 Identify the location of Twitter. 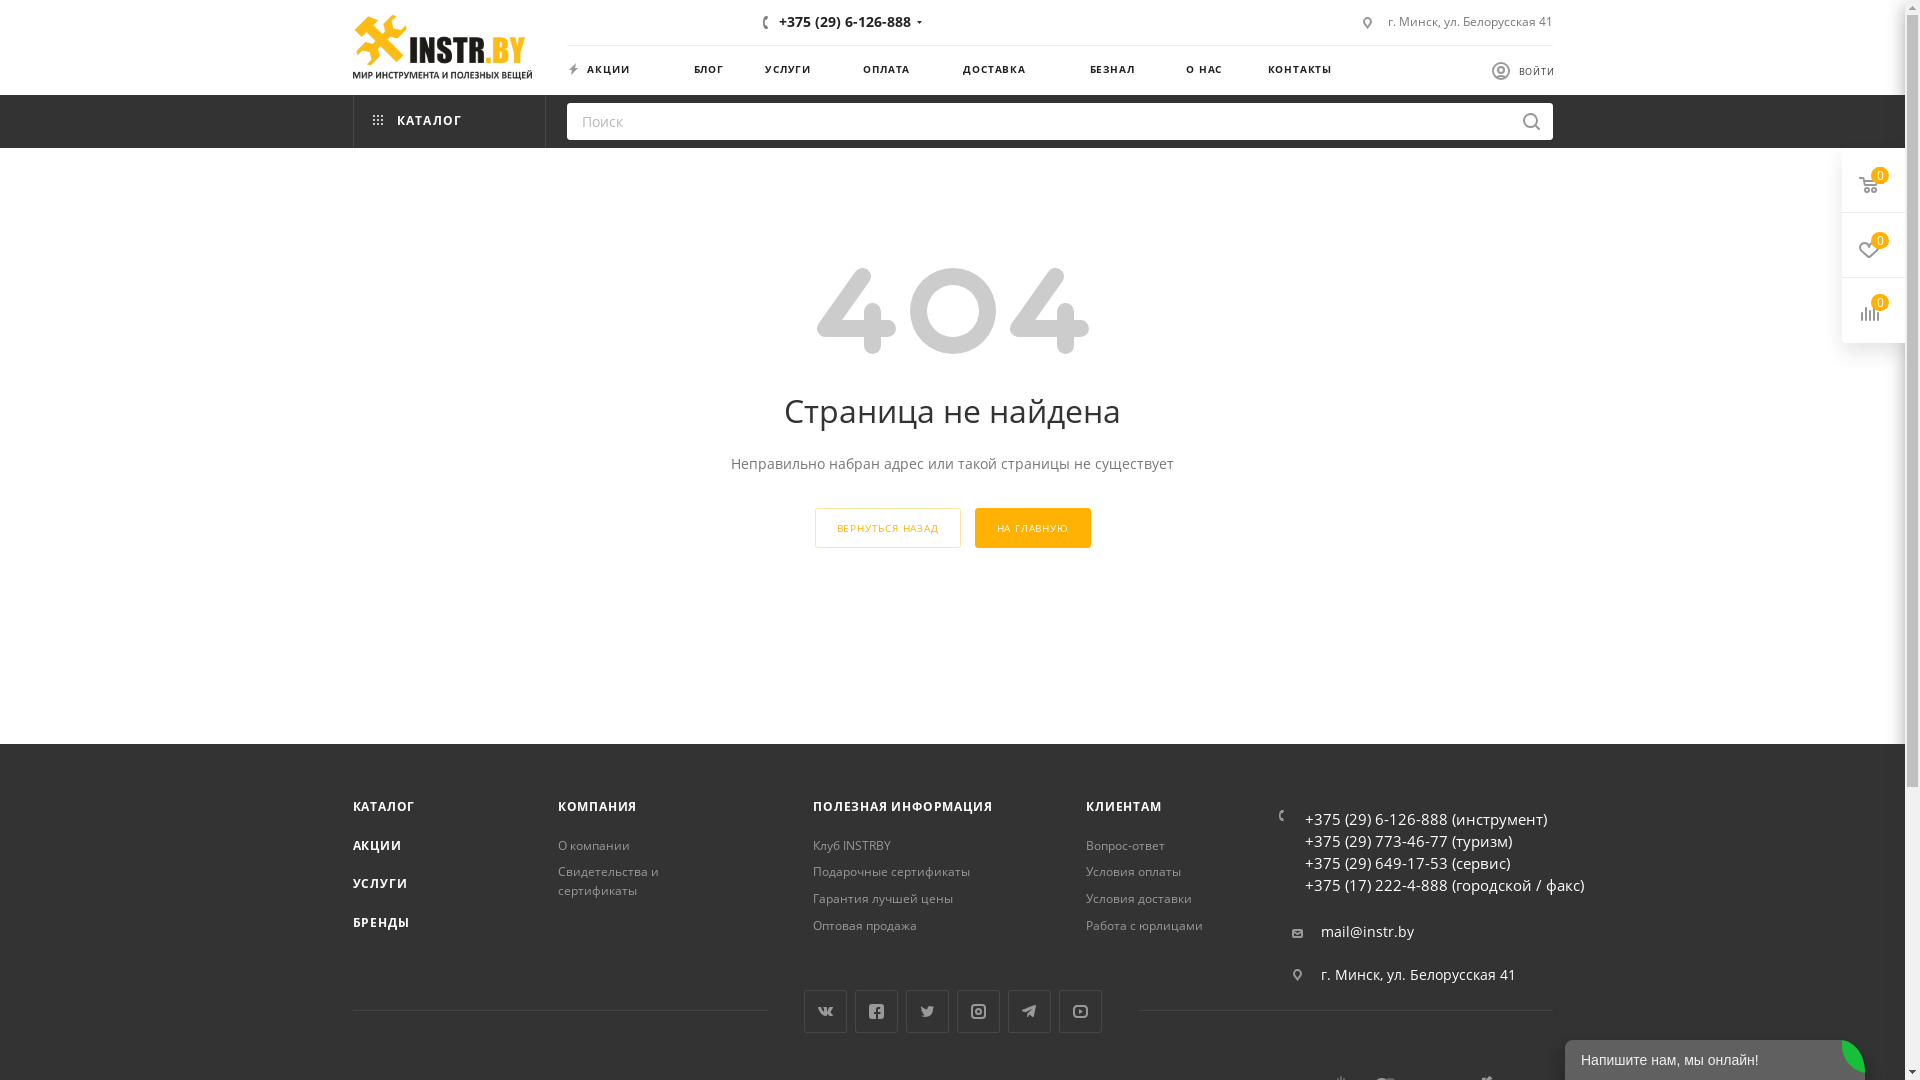
(928, 1012).